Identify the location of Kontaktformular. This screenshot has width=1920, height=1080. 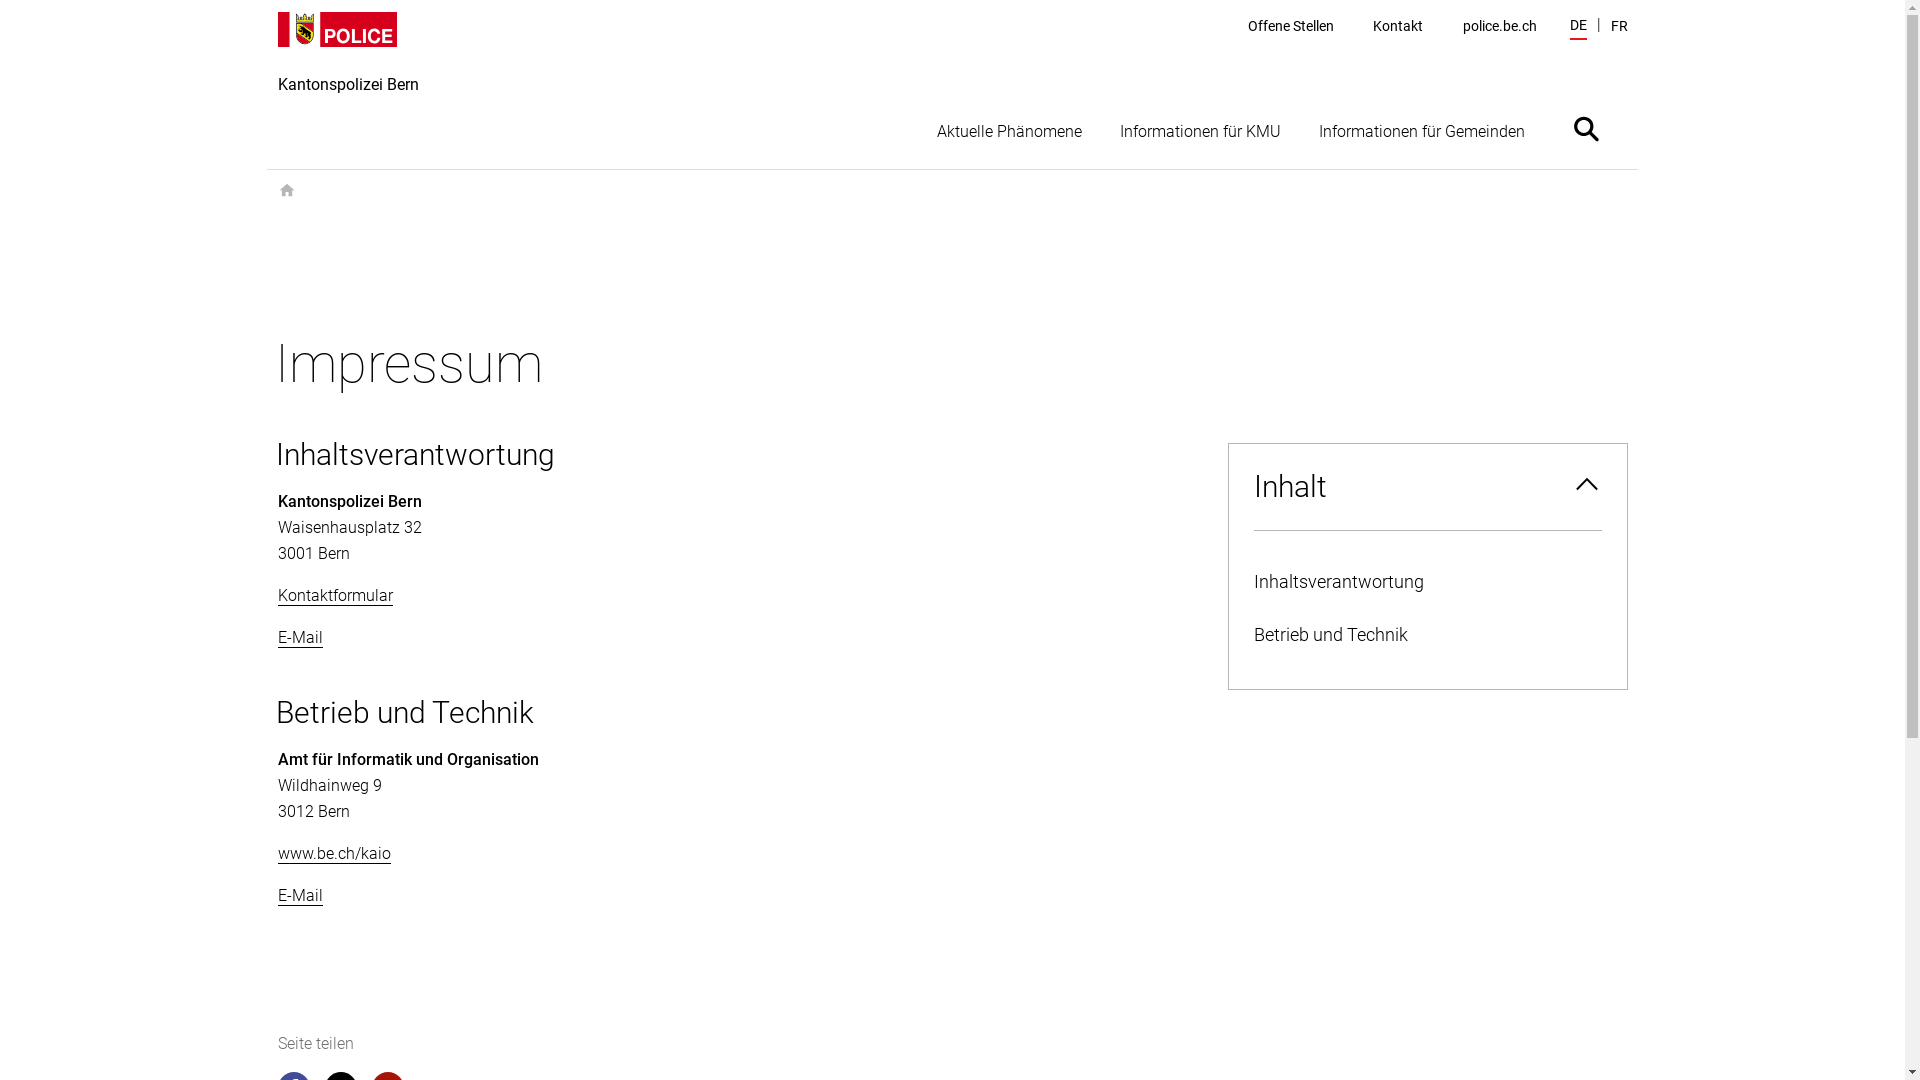
(336, 596).